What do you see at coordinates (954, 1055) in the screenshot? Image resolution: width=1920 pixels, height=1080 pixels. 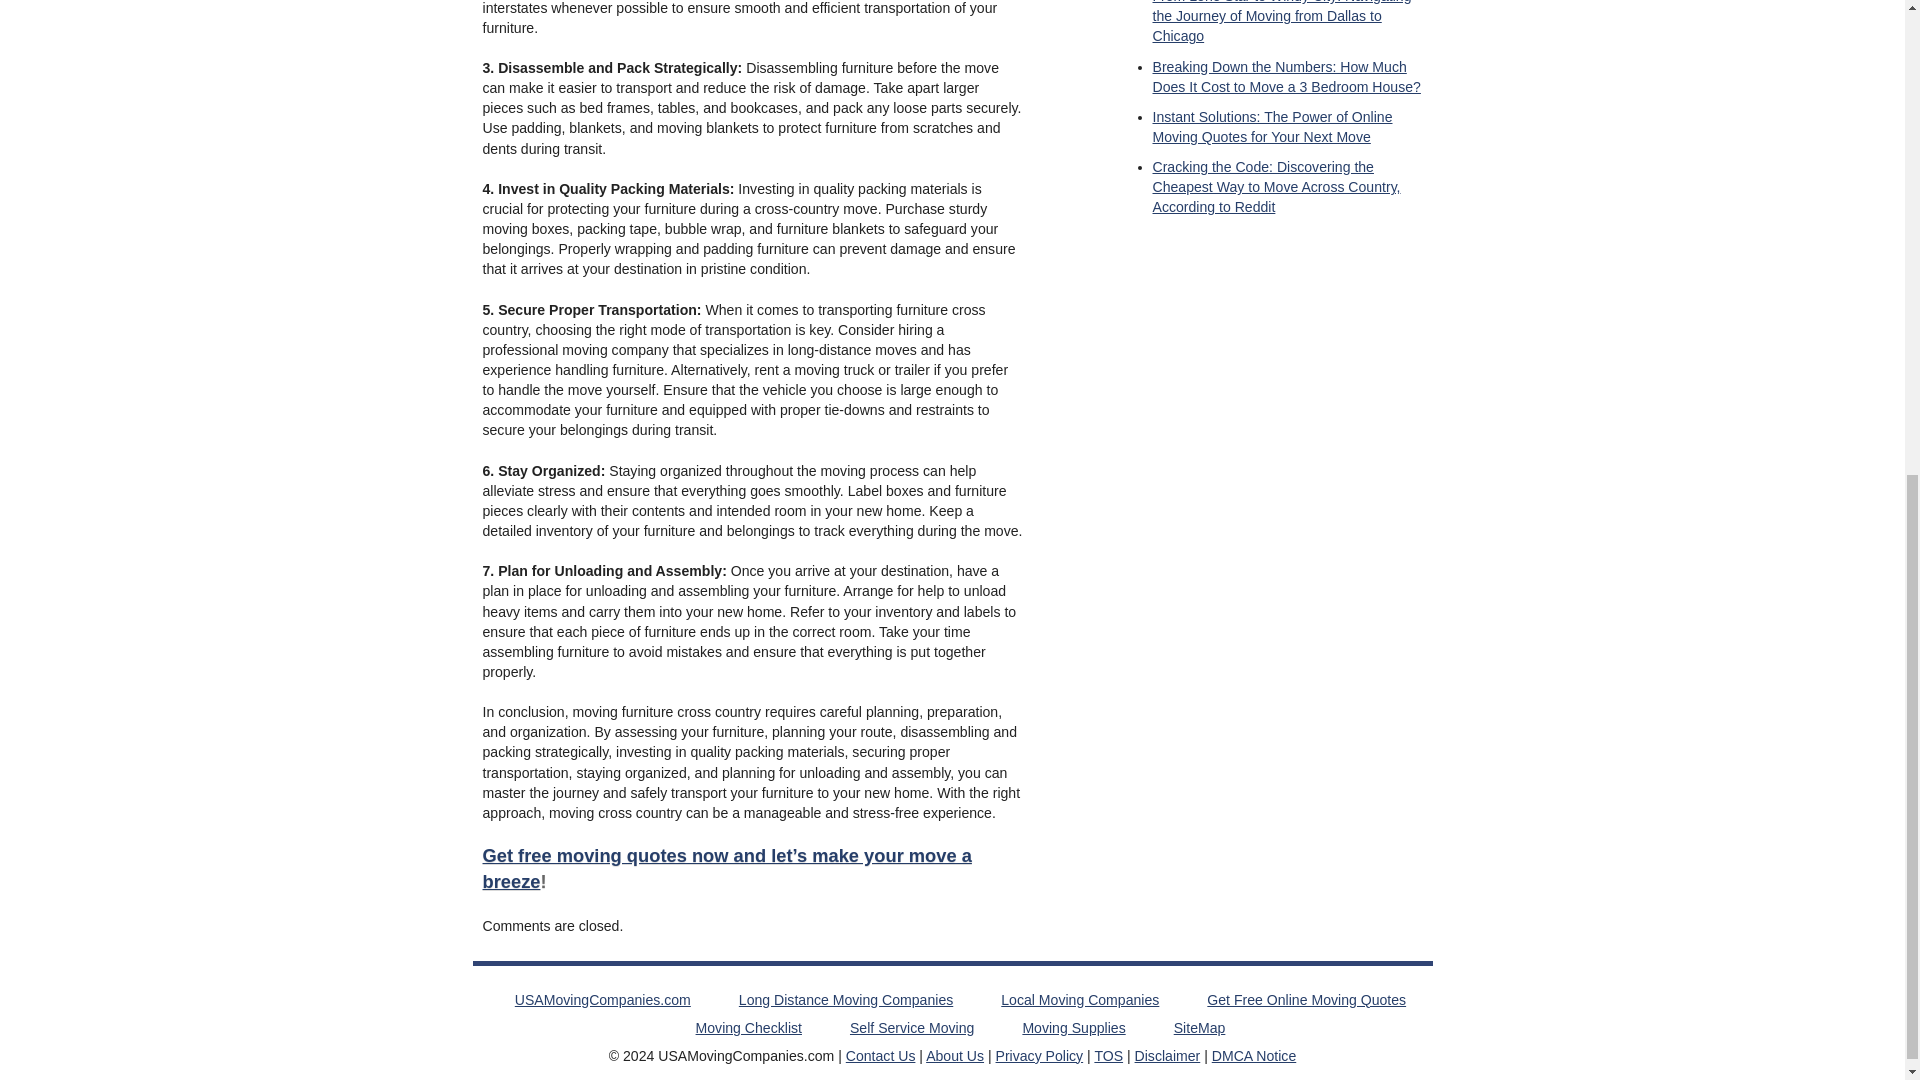 I see `About Us` at bounding box center [954, 1055].